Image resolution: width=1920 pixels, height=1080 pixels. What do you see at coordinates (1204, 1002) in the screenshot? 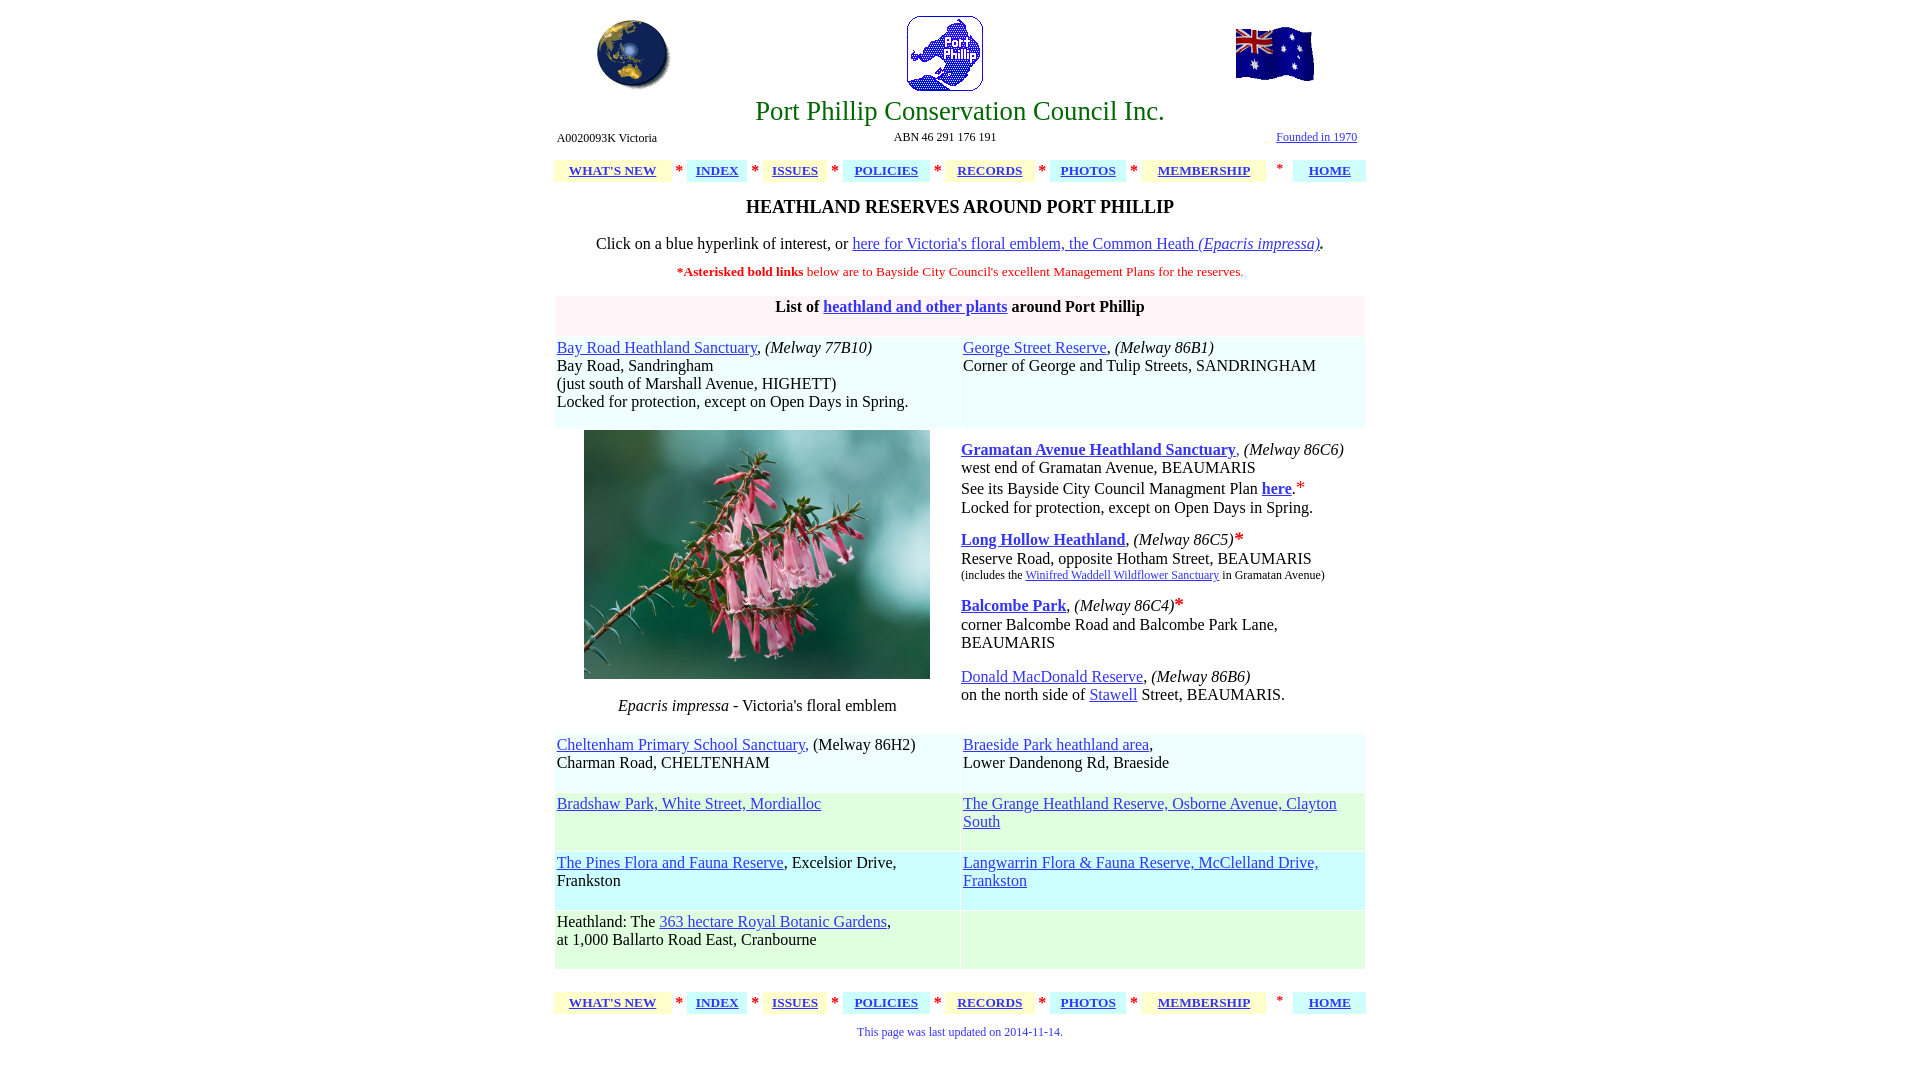
I see `MEMBERSHIP` at bounding box center [1204, 1002].